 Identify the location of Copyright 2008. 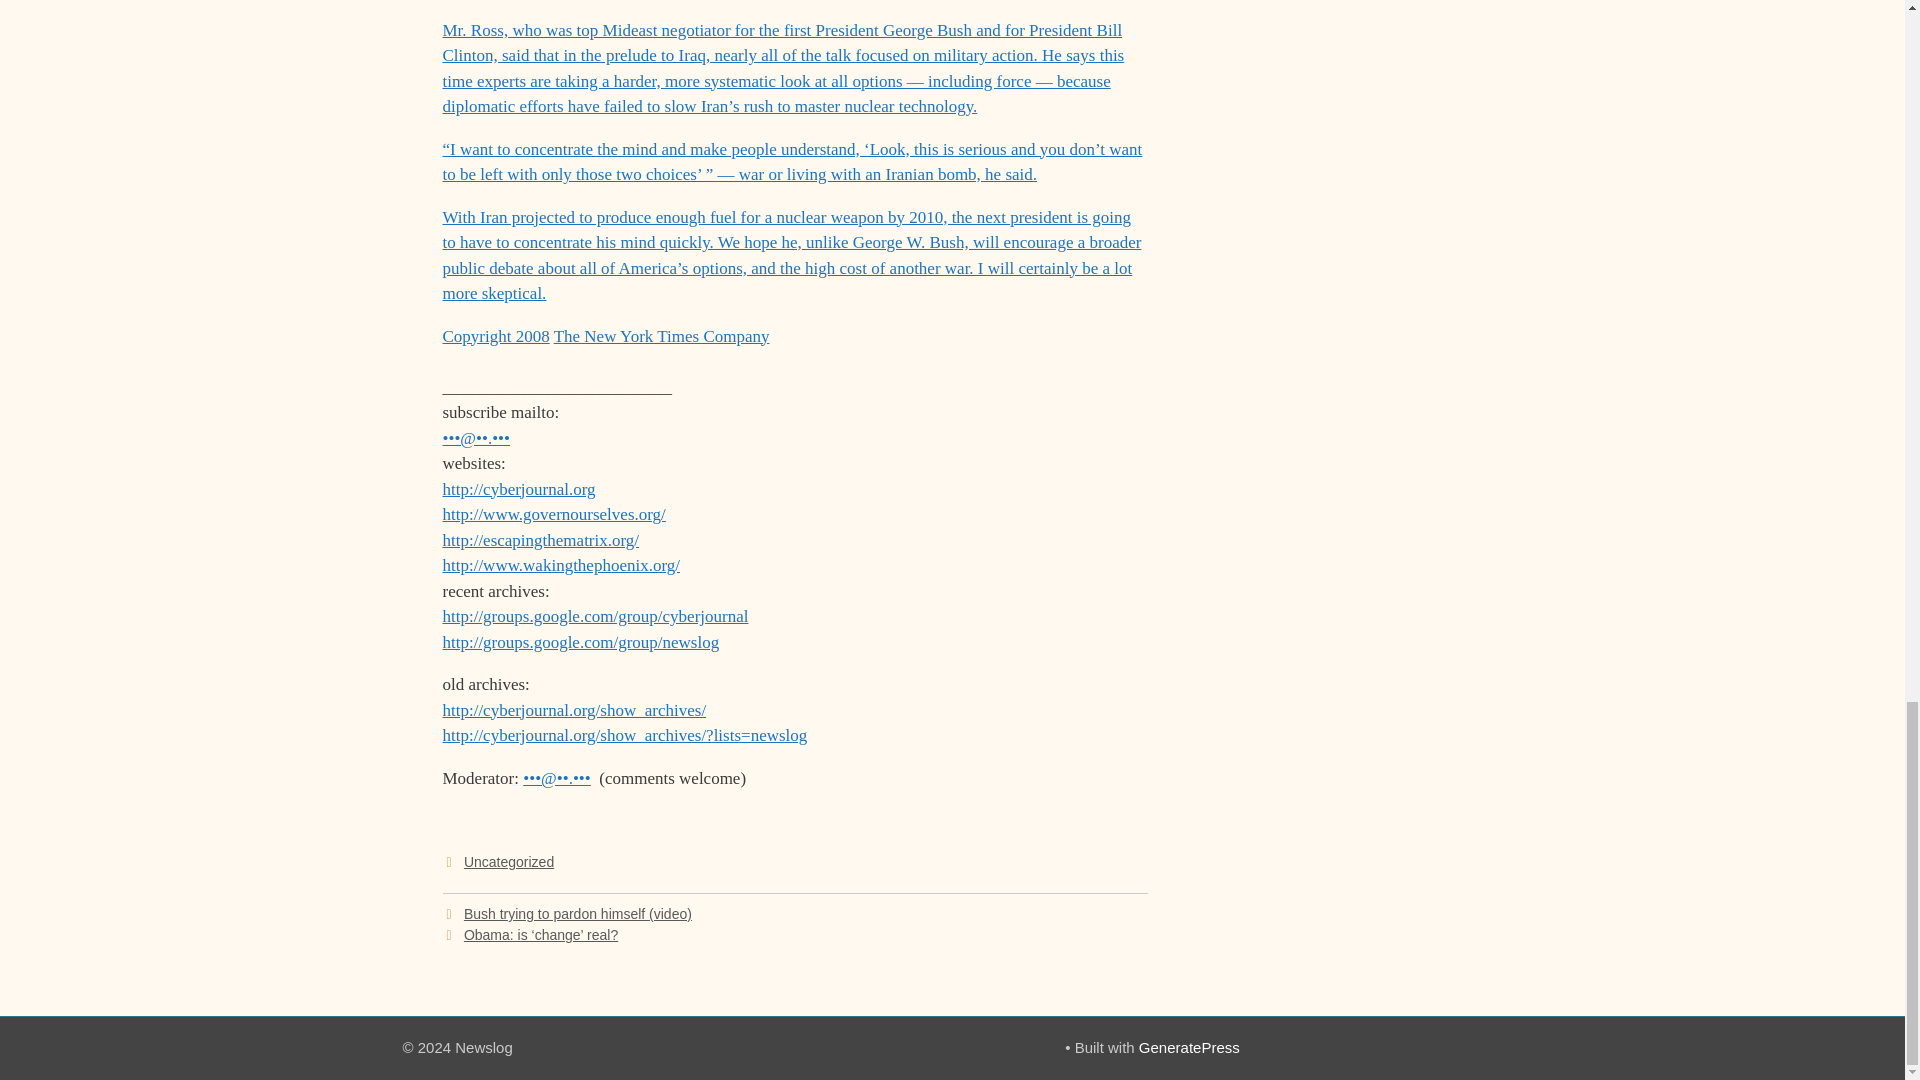
(495, 336).